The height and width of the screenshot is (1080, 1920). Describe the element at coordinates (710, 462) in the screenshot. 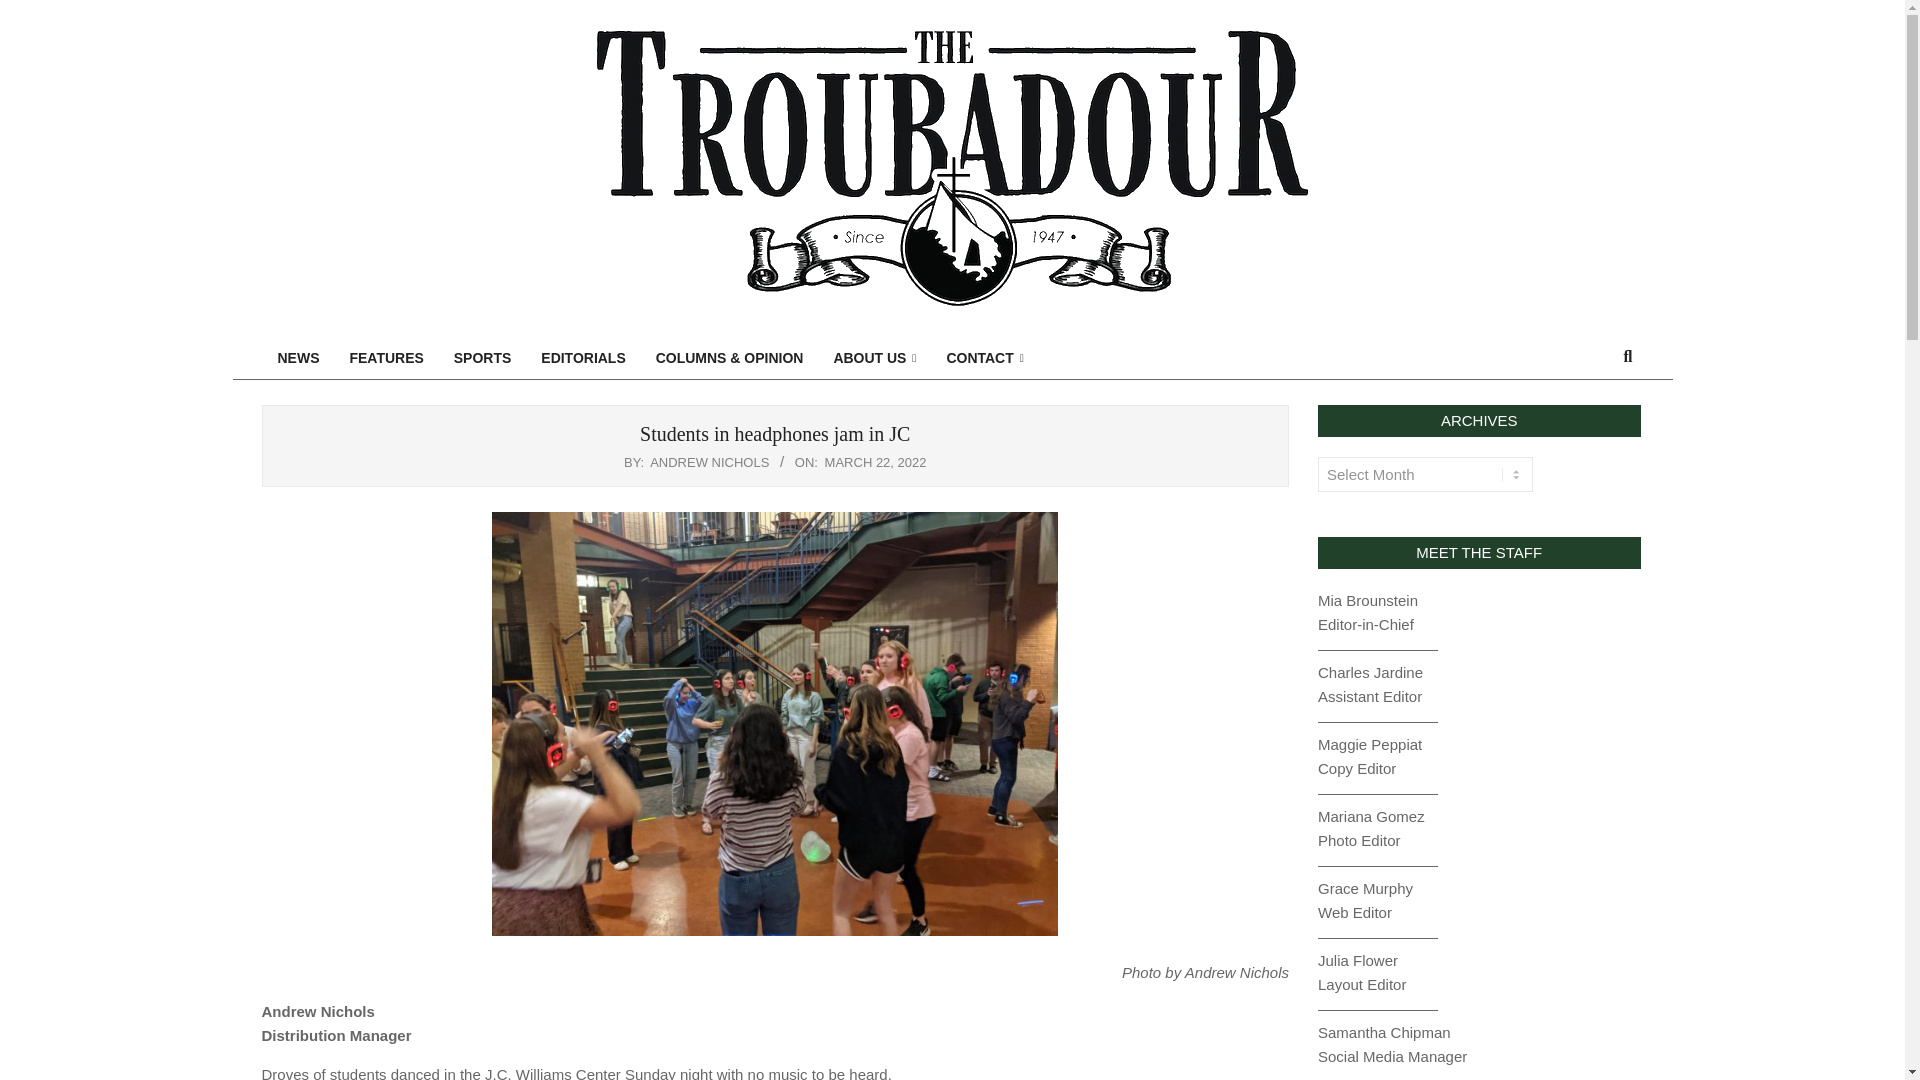

I see `Posts by Andrew Nichols` at that location.